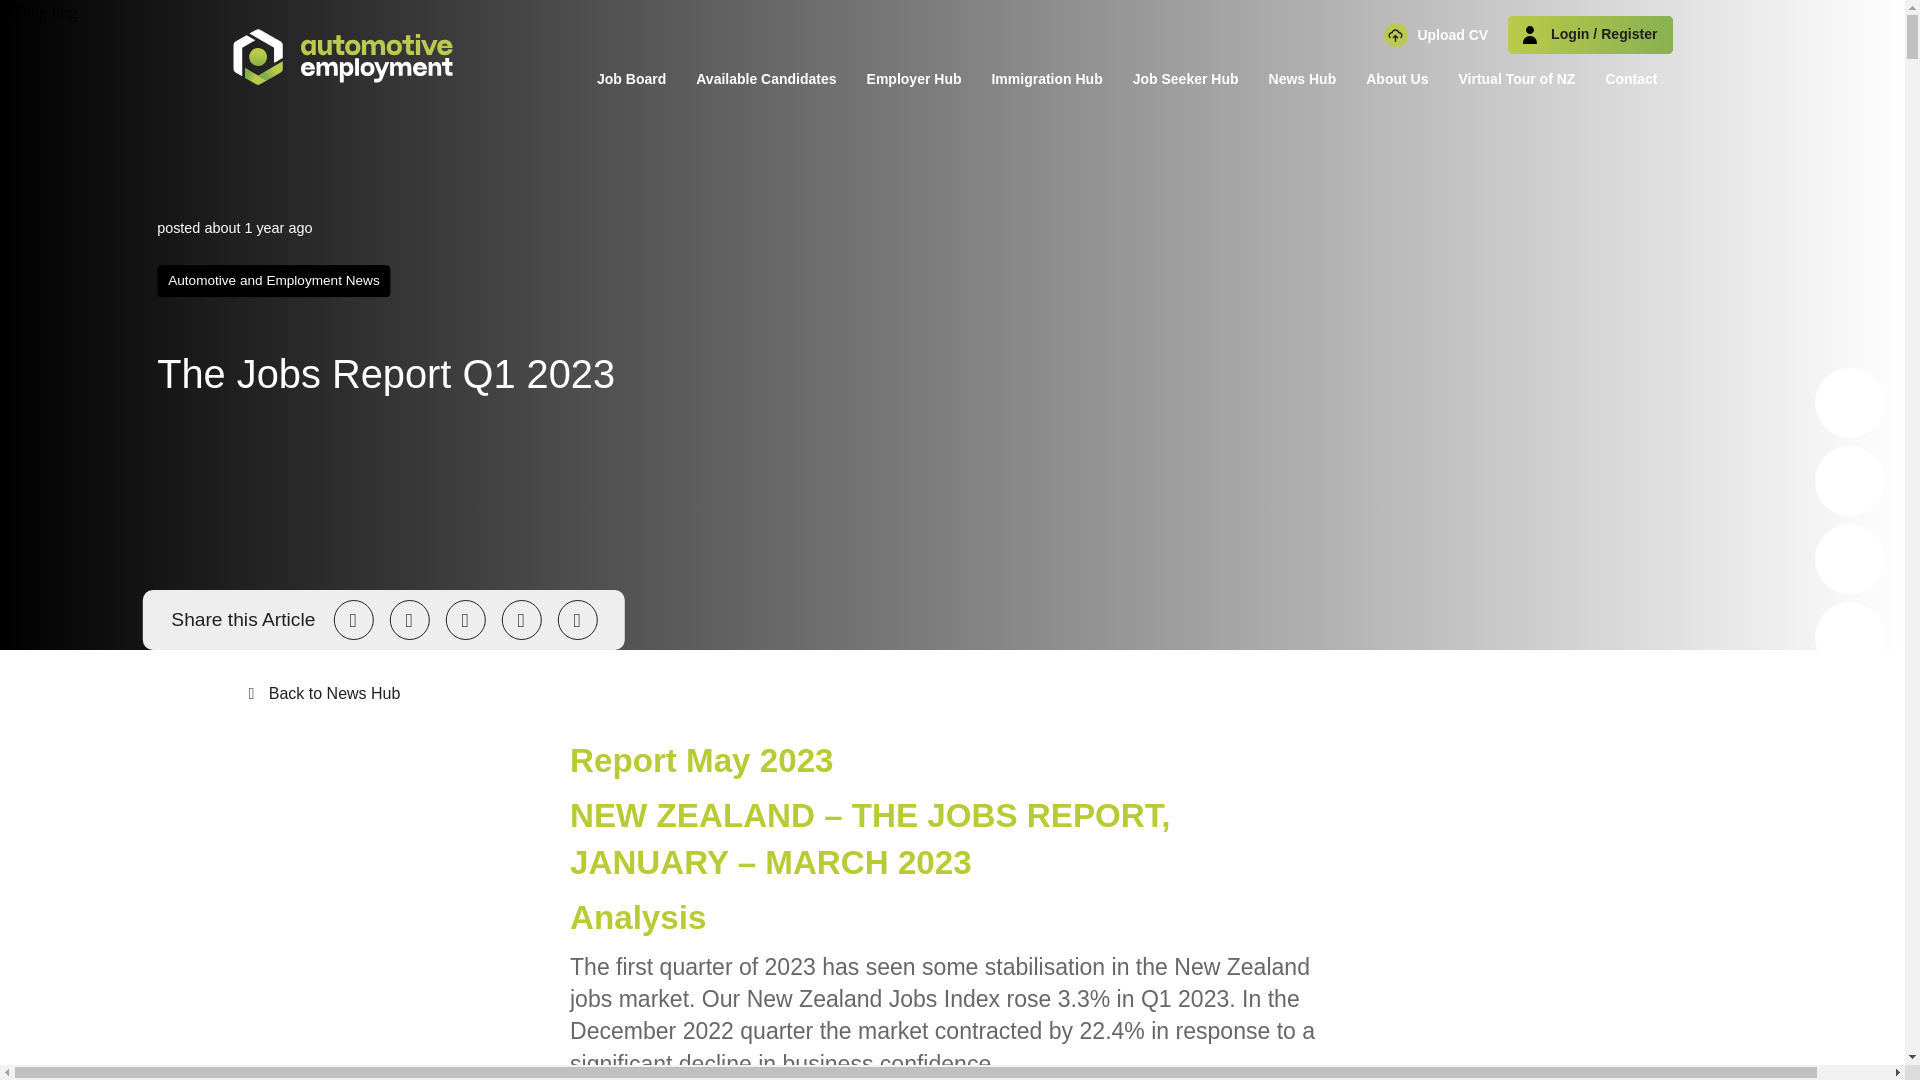 Image resolution: width=1920 pixels, height=1080 pixels. I want to click on Share on Facebook, so click(408, 620).